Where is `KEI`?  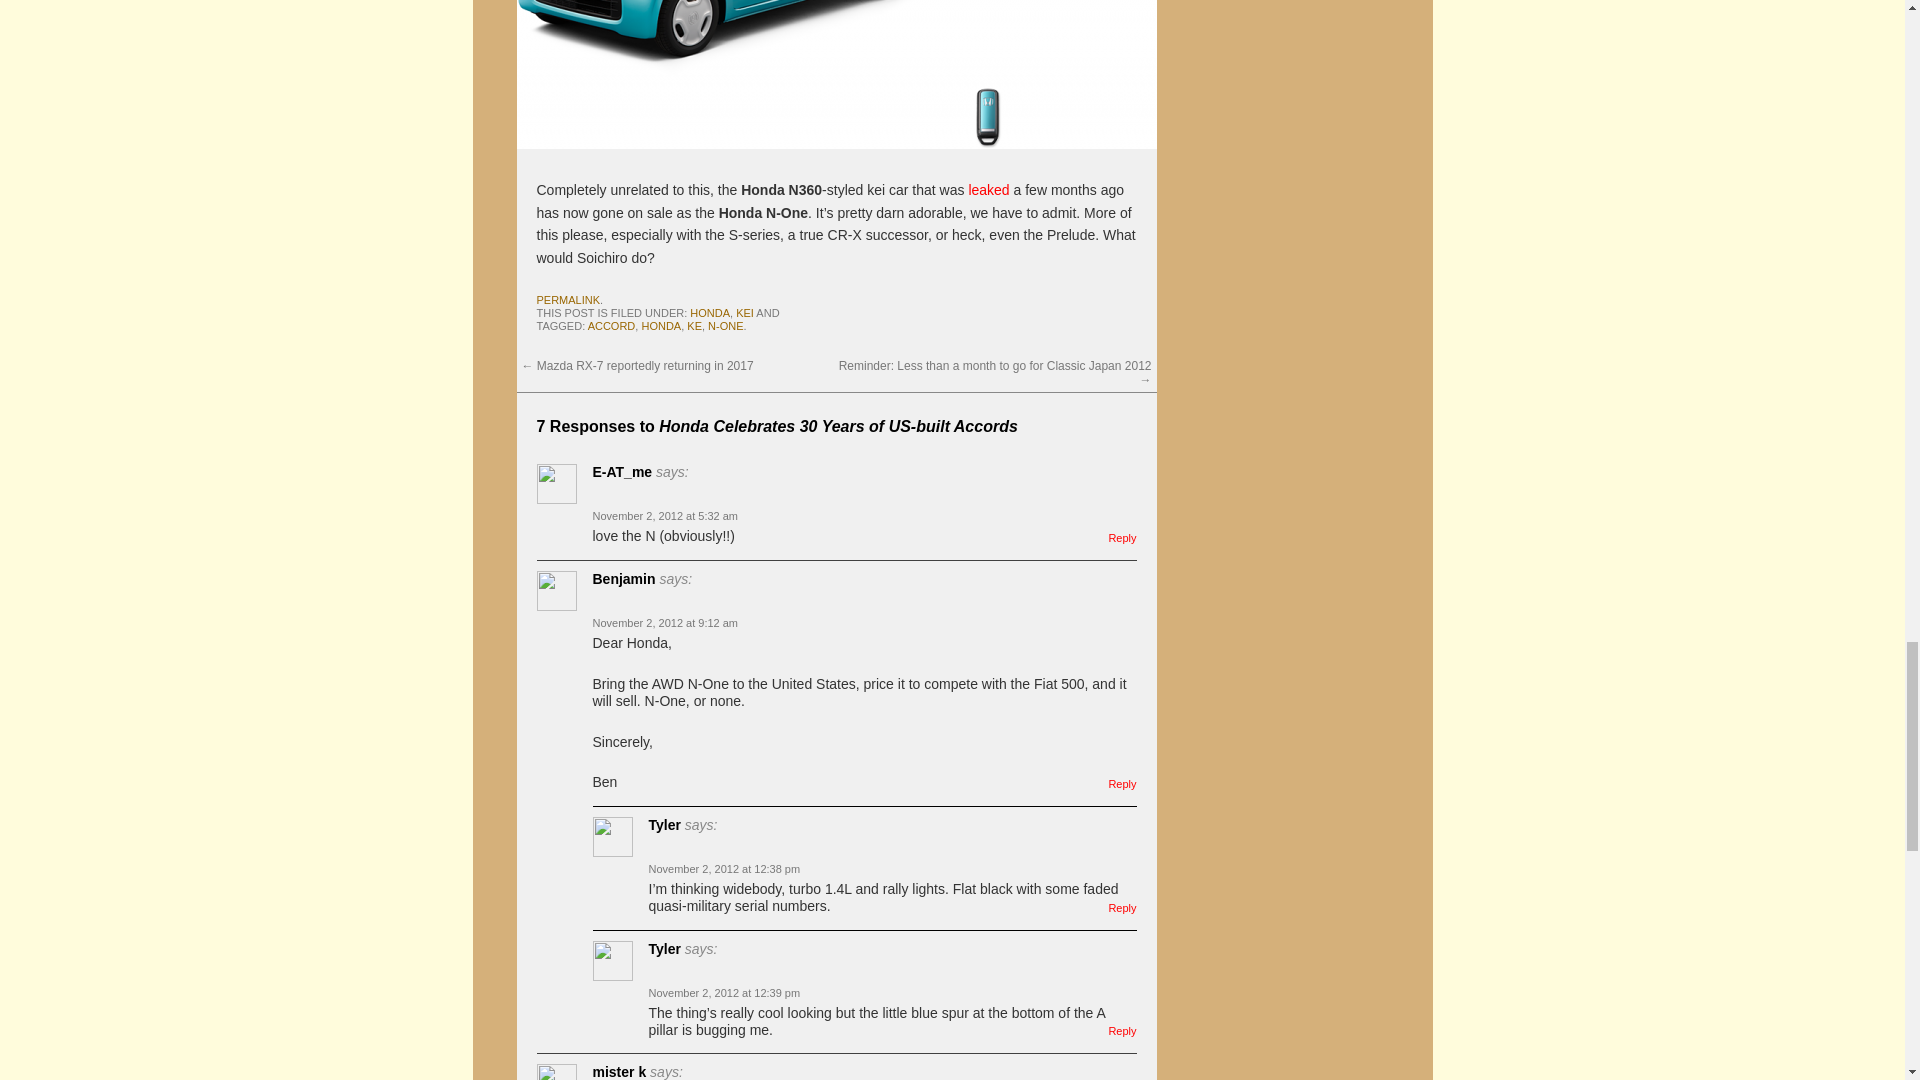
KEI is located at coordinates (744, 312).